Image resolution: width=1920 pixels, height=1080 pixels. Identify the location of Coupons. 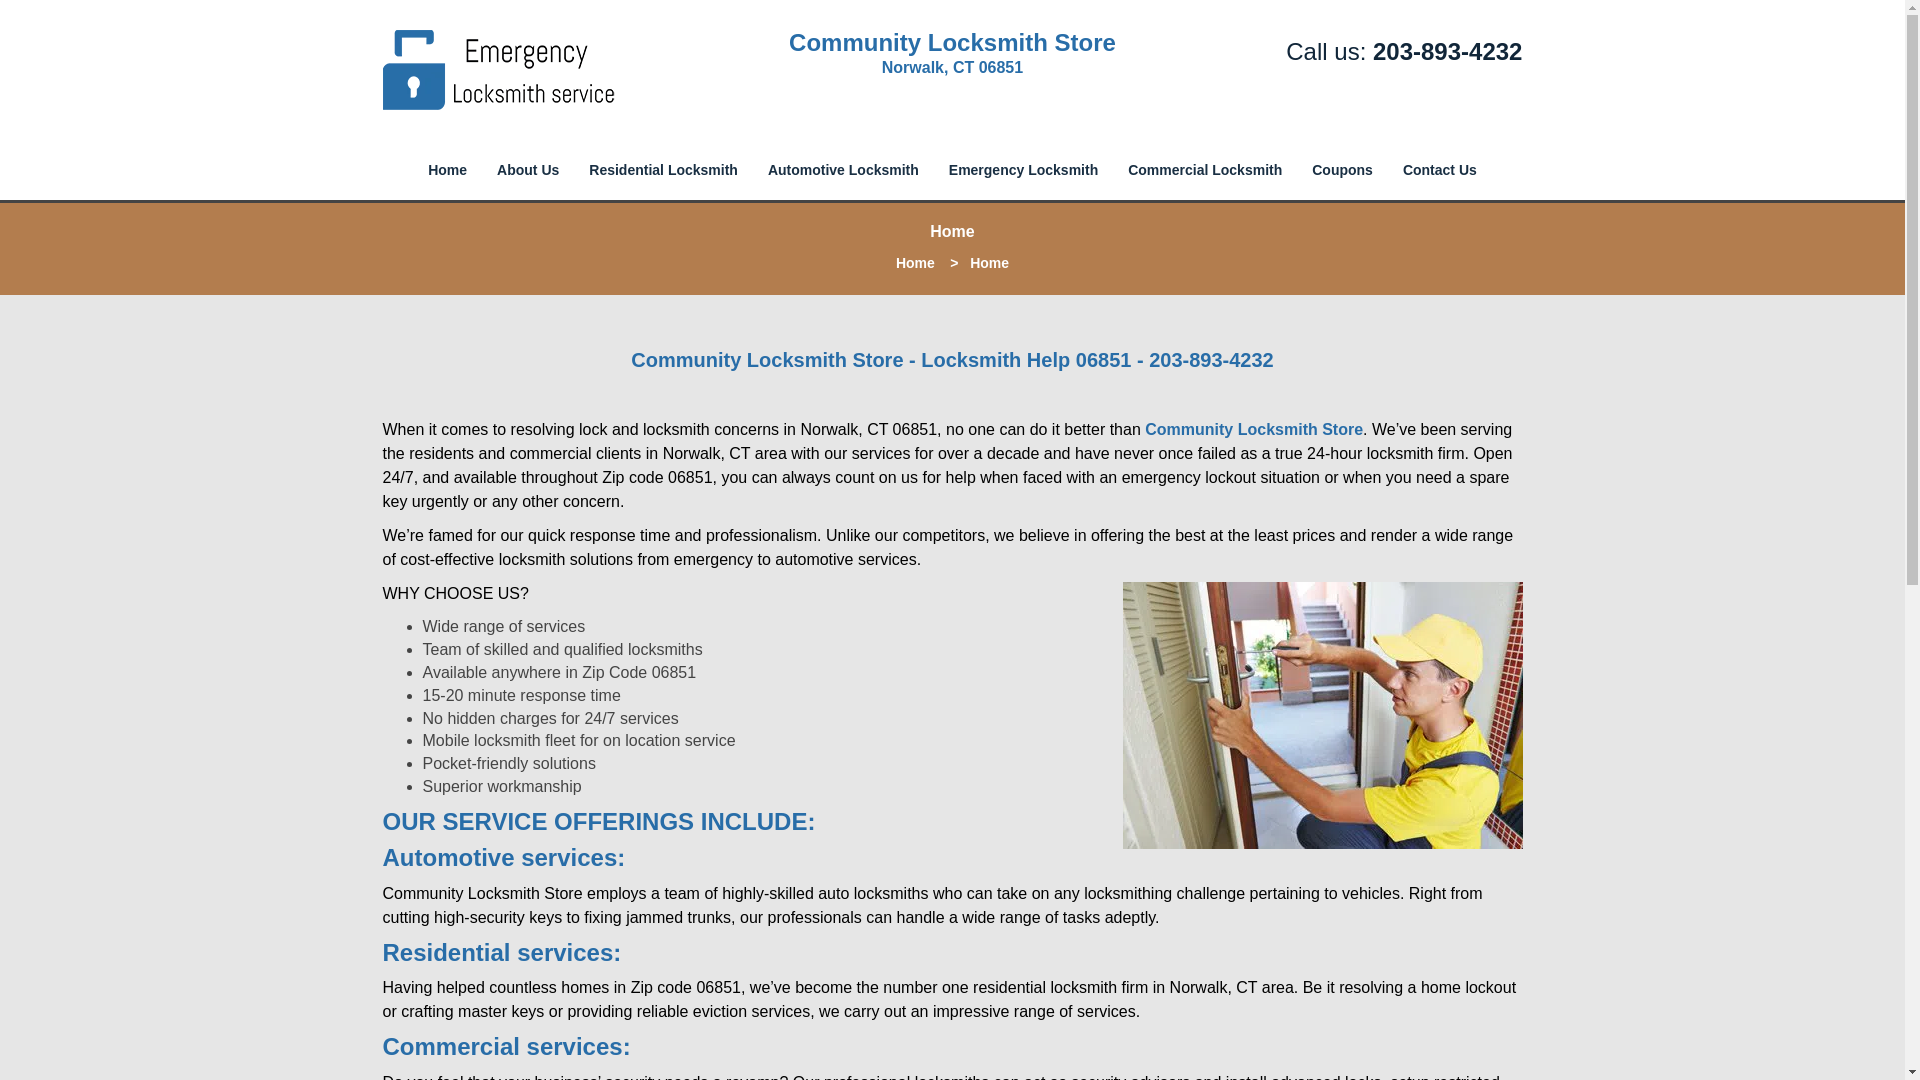
(1342, 170).